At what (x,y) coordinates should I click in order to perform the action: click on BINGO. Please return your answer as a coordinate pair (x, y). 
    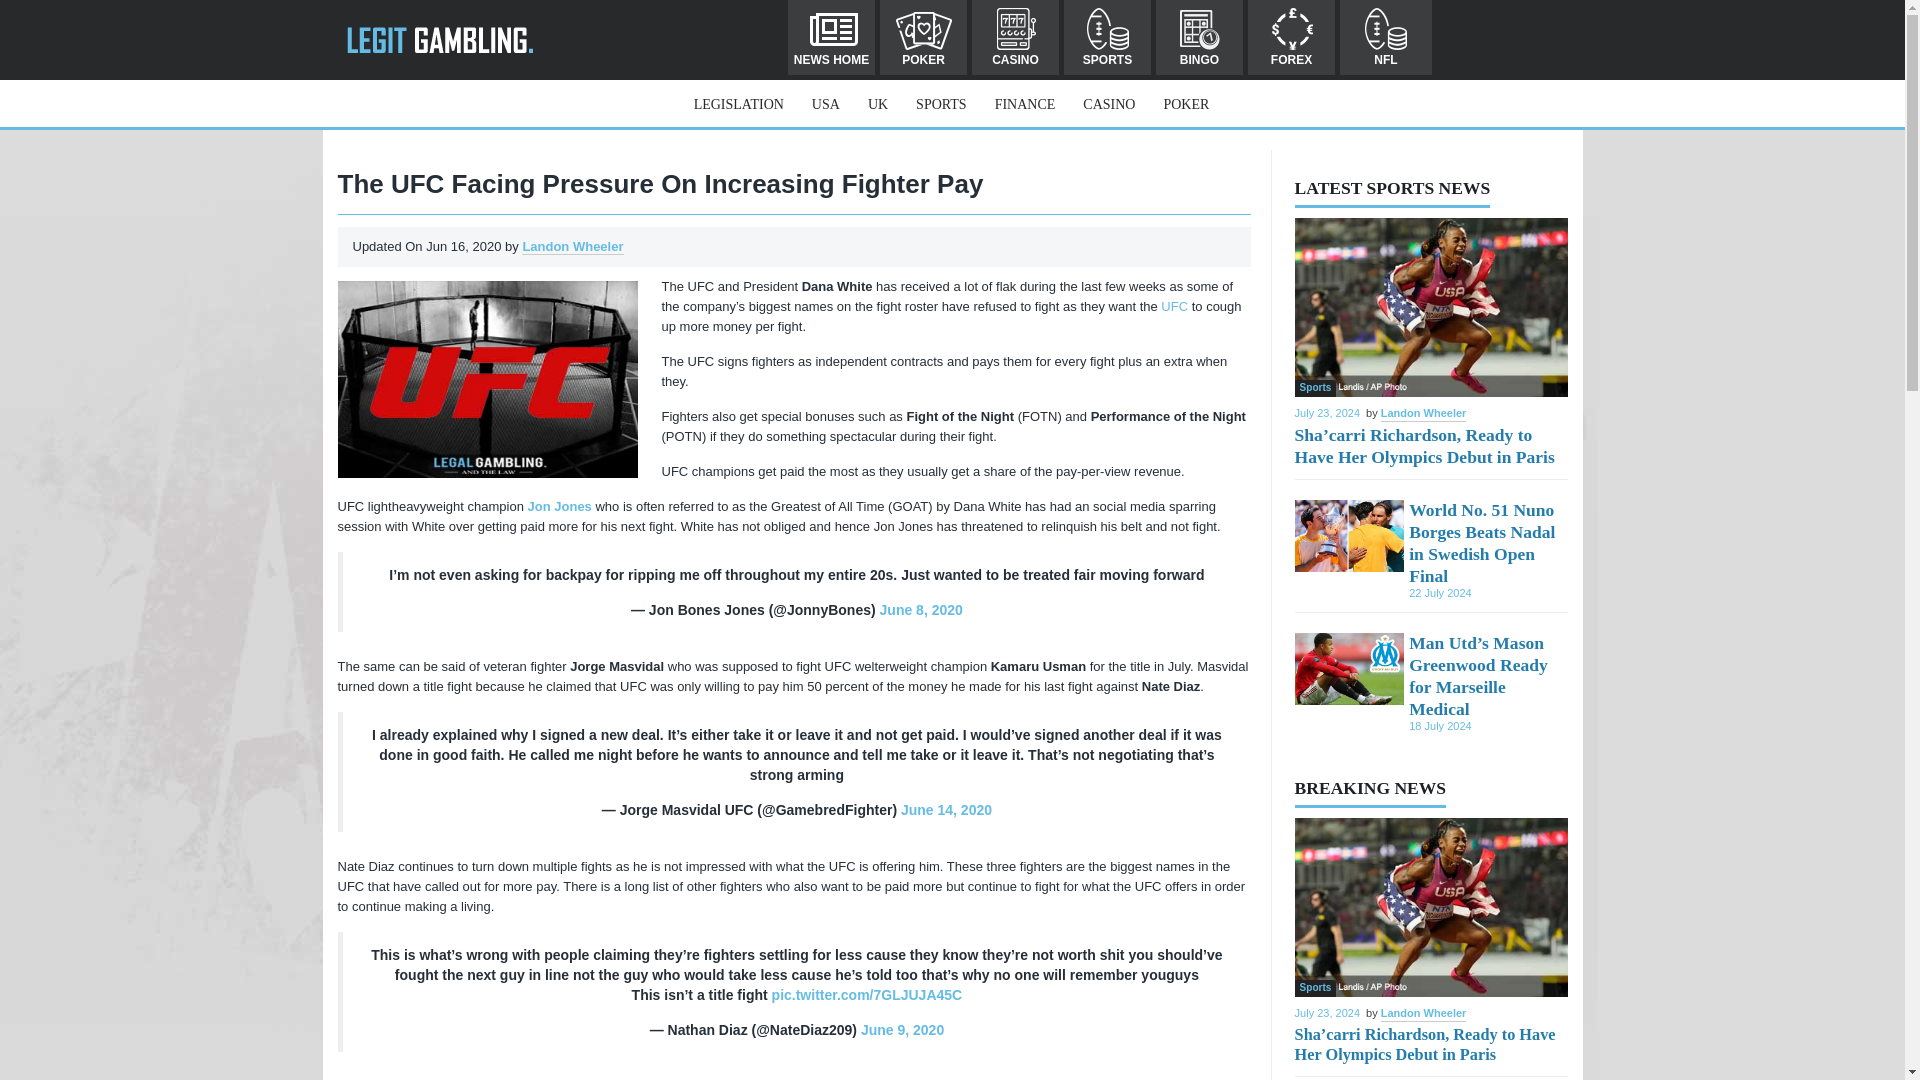
    Looking at the image, I should click on (1198, 37).